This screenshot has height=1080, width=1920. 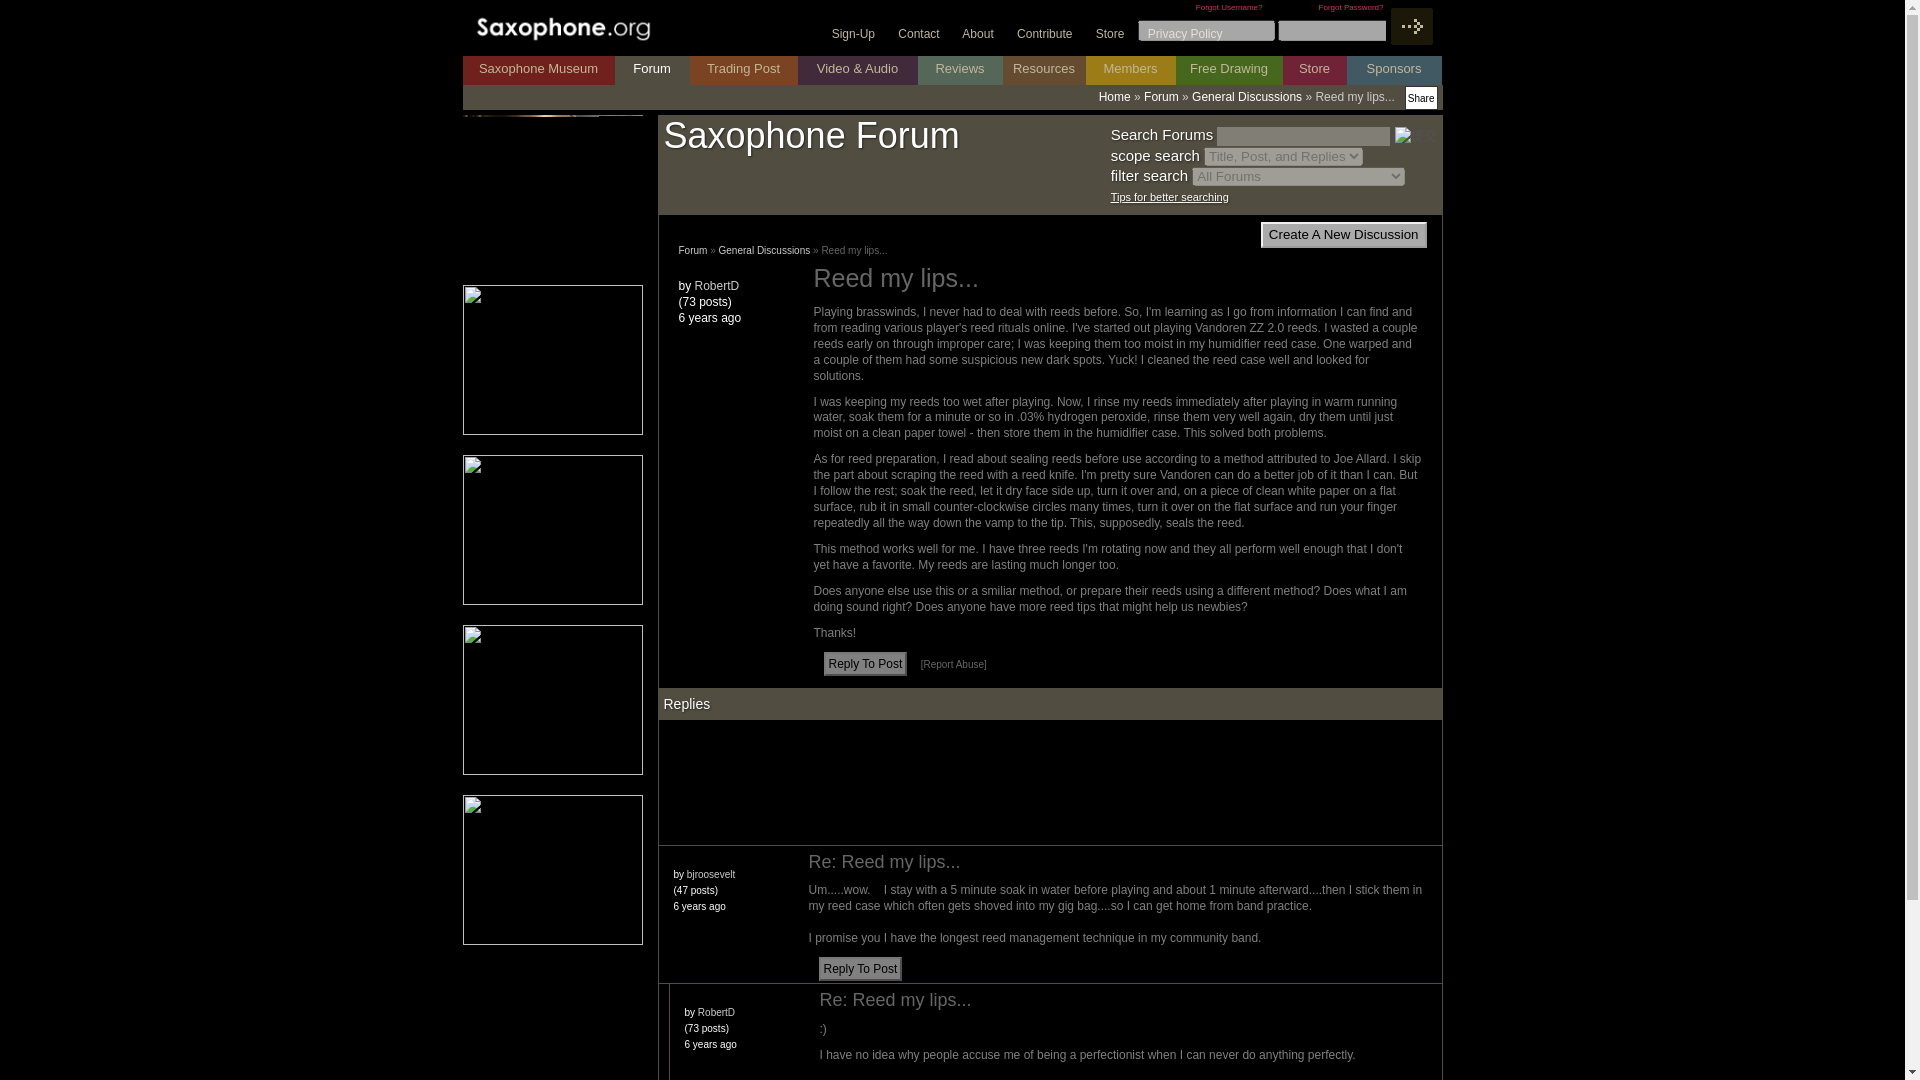 I want to click on Store, so click(x=1120, y=34).